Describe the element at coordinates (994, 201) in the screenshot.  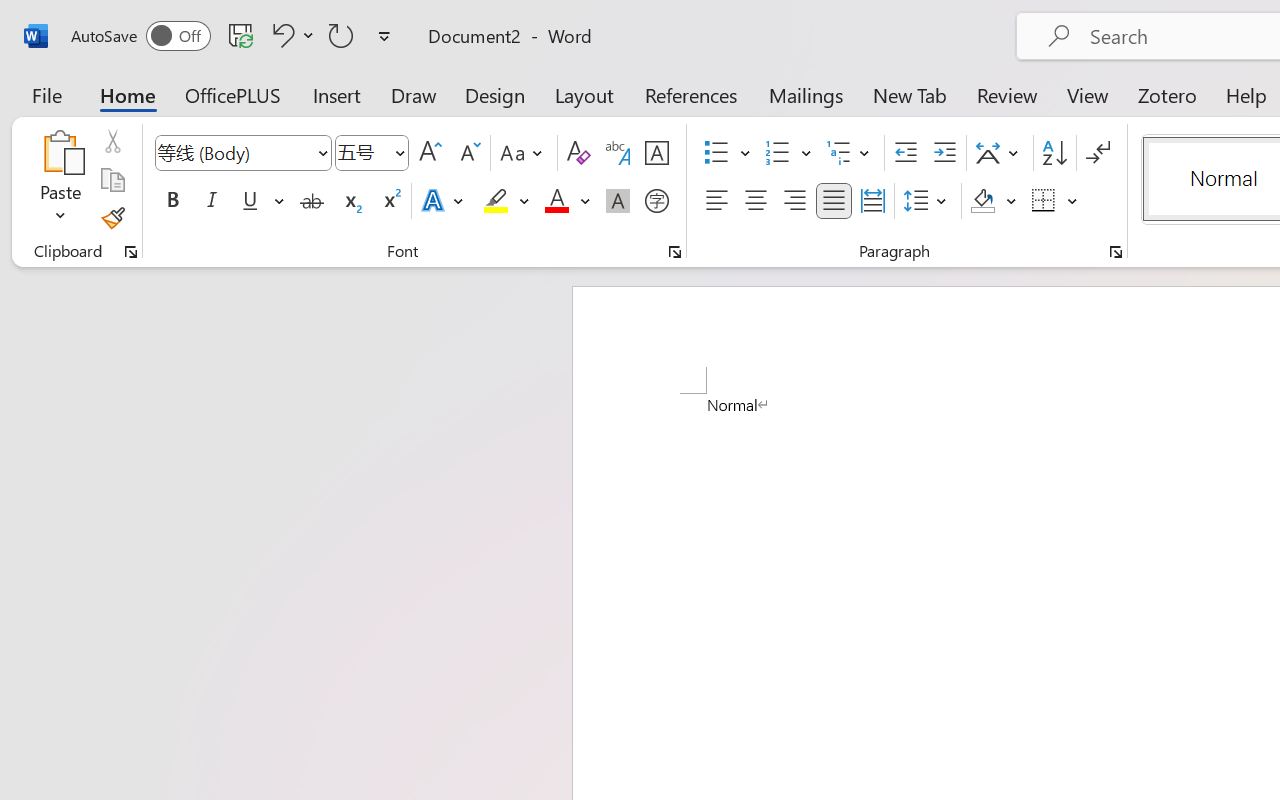
I see `Shading` at that location.